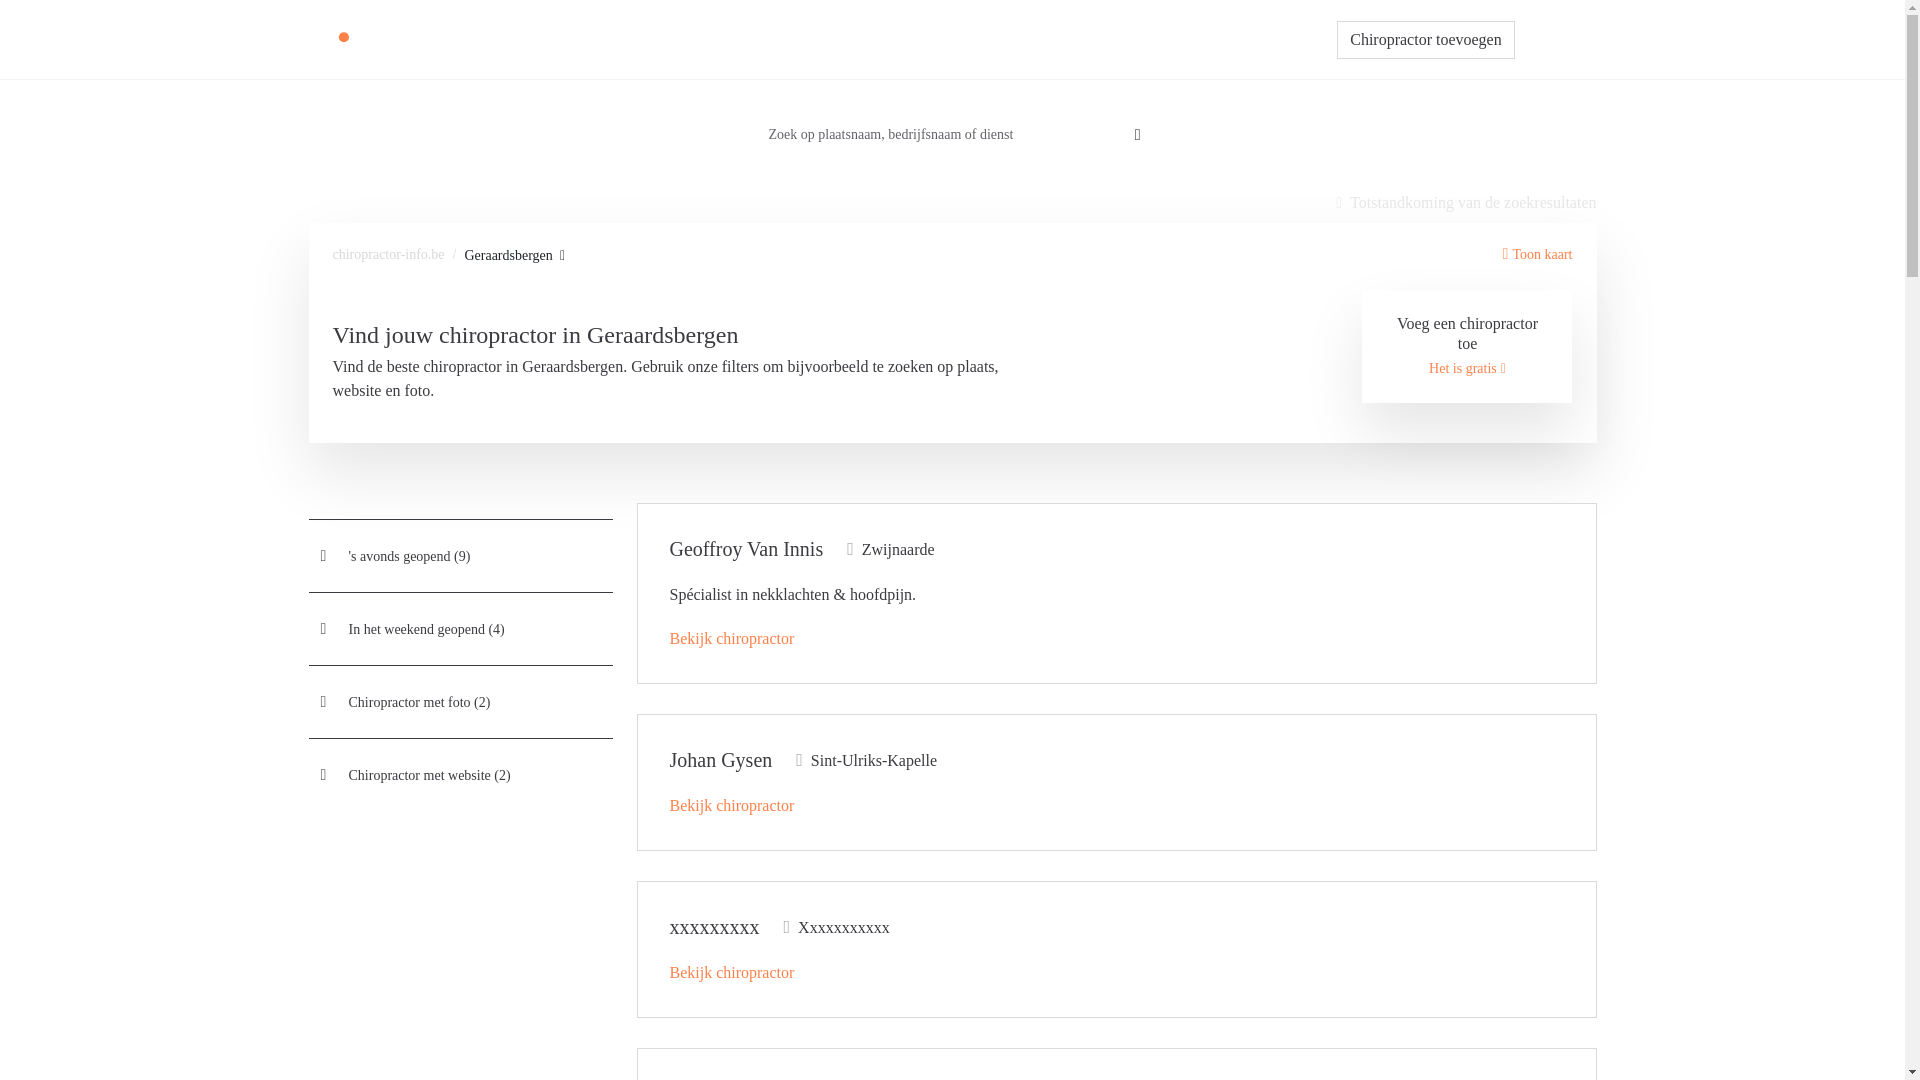  I want to click on Inloggen, so click(1556, 40).